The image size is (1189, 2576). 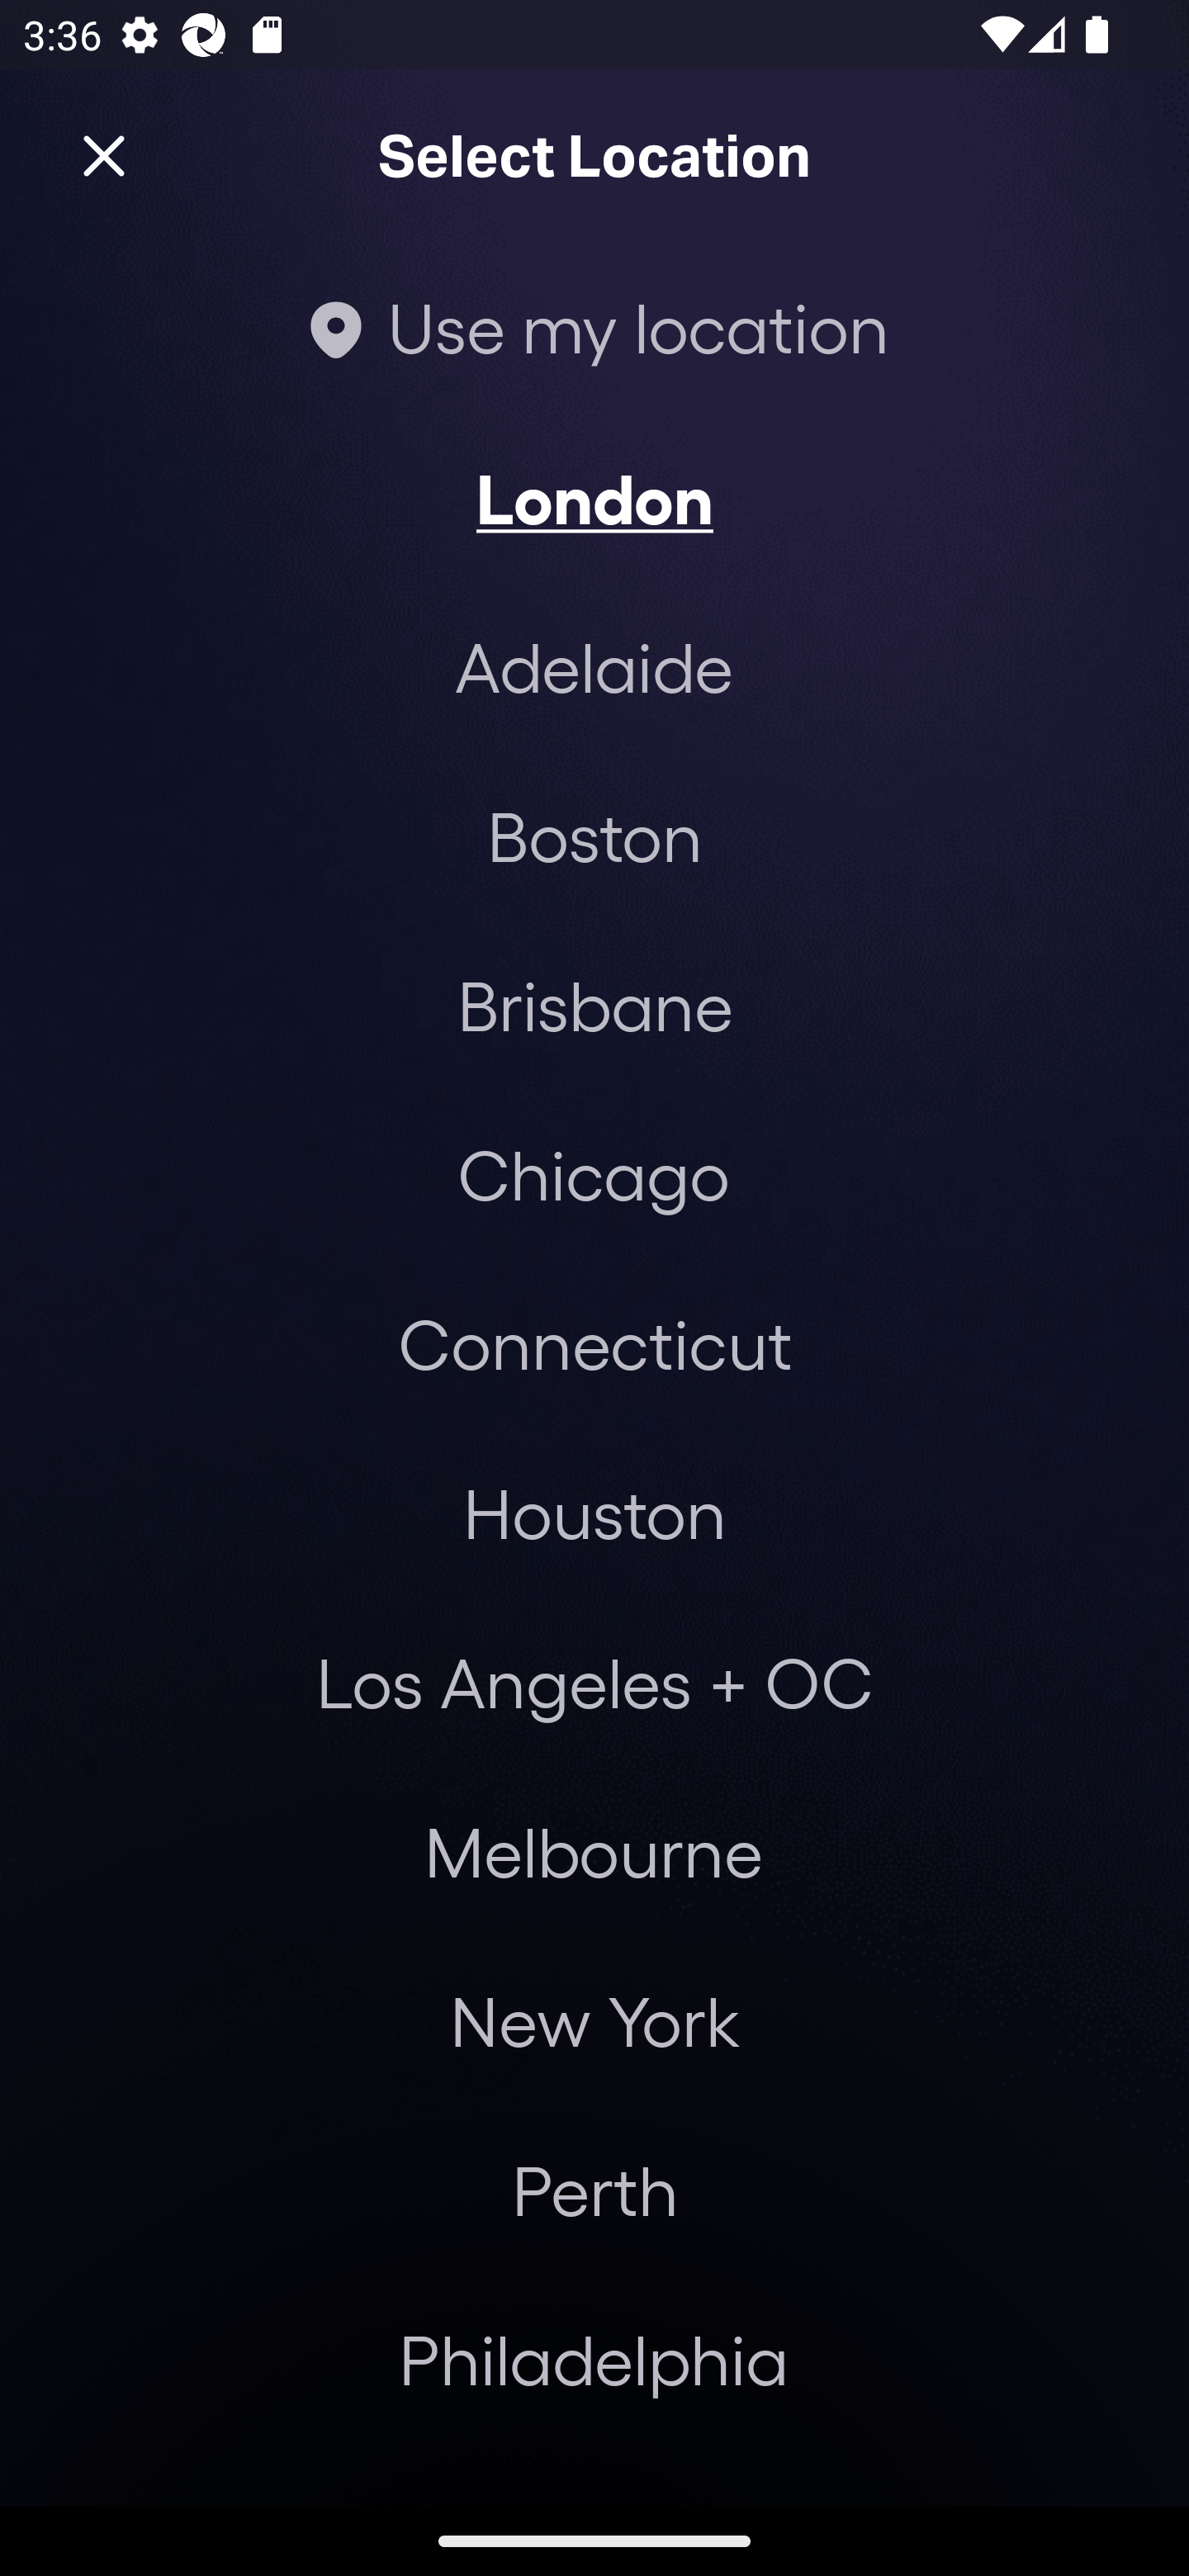 I want to click on Connecticut, so click(x=594, y=1342).